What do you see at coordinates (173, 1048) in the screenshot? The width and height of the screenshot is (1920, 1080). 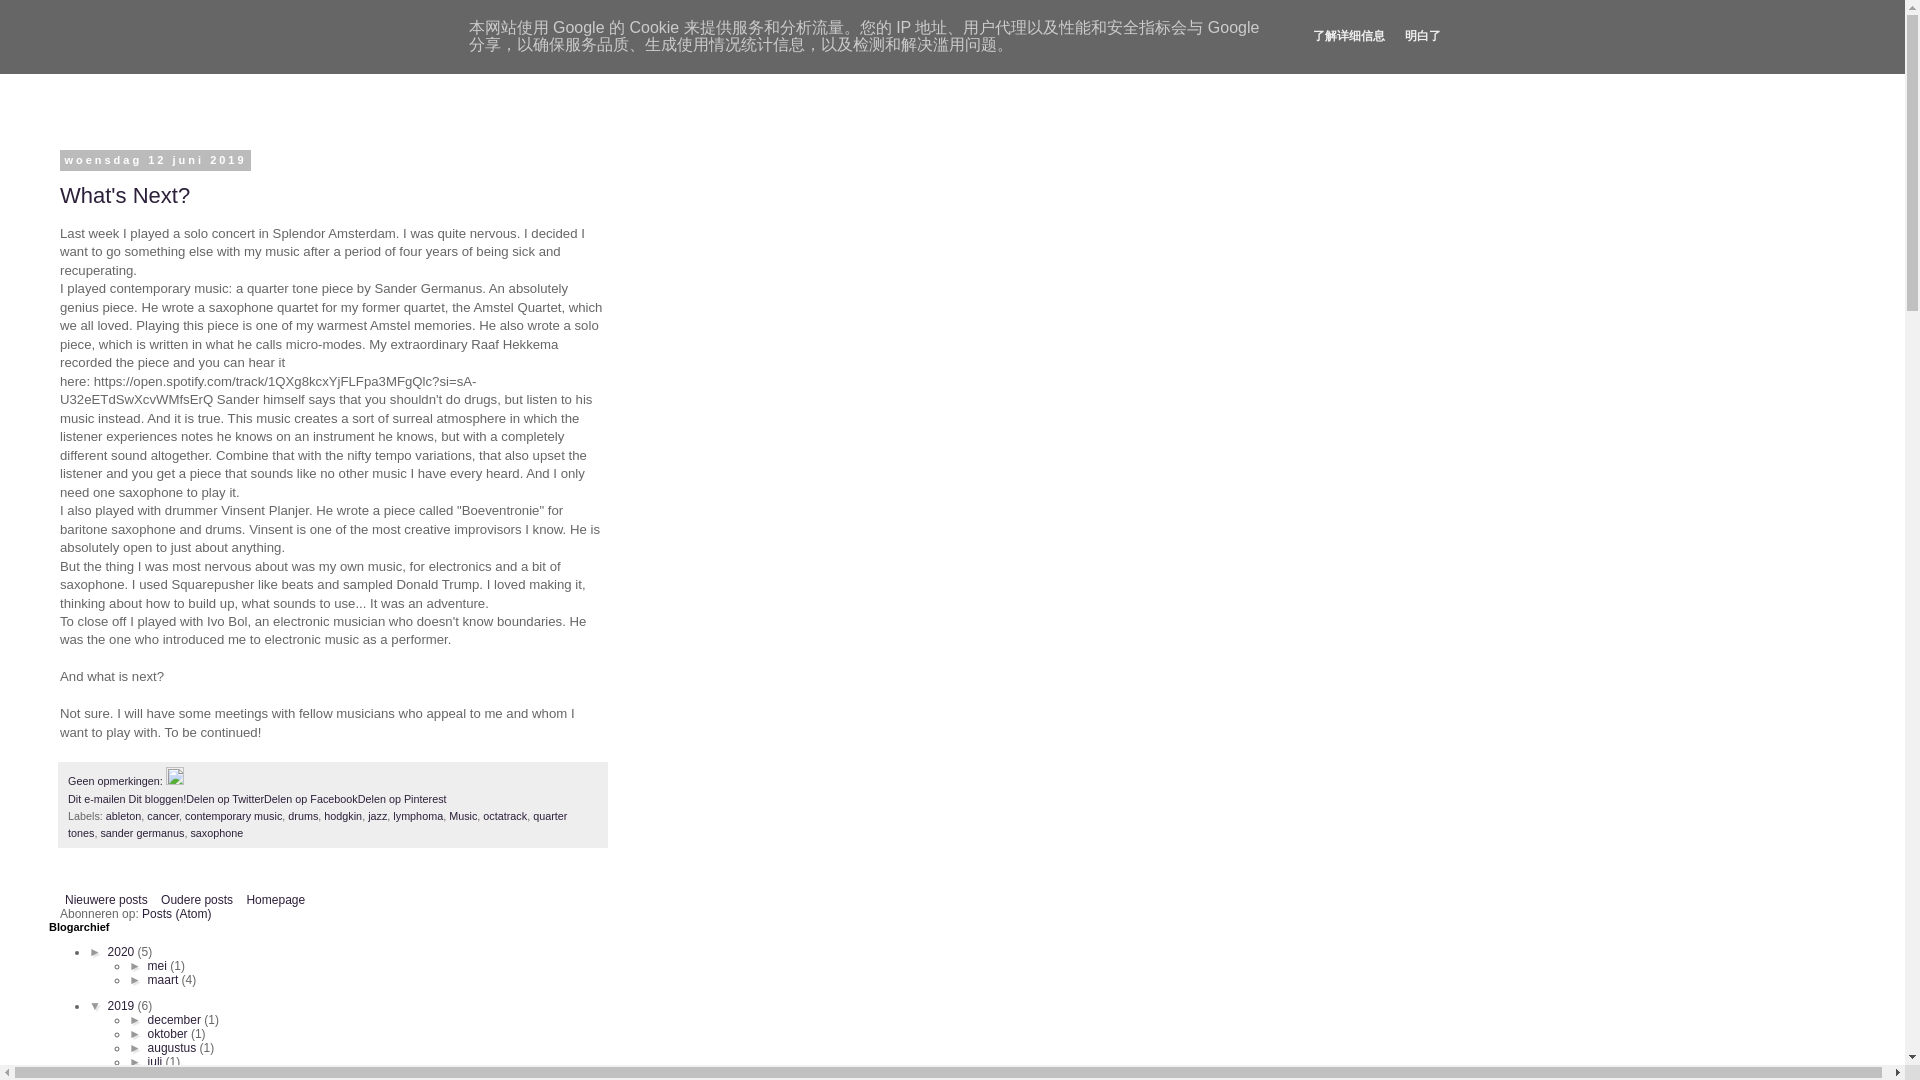 I see `augustus` at bounding box center [173, 1048].